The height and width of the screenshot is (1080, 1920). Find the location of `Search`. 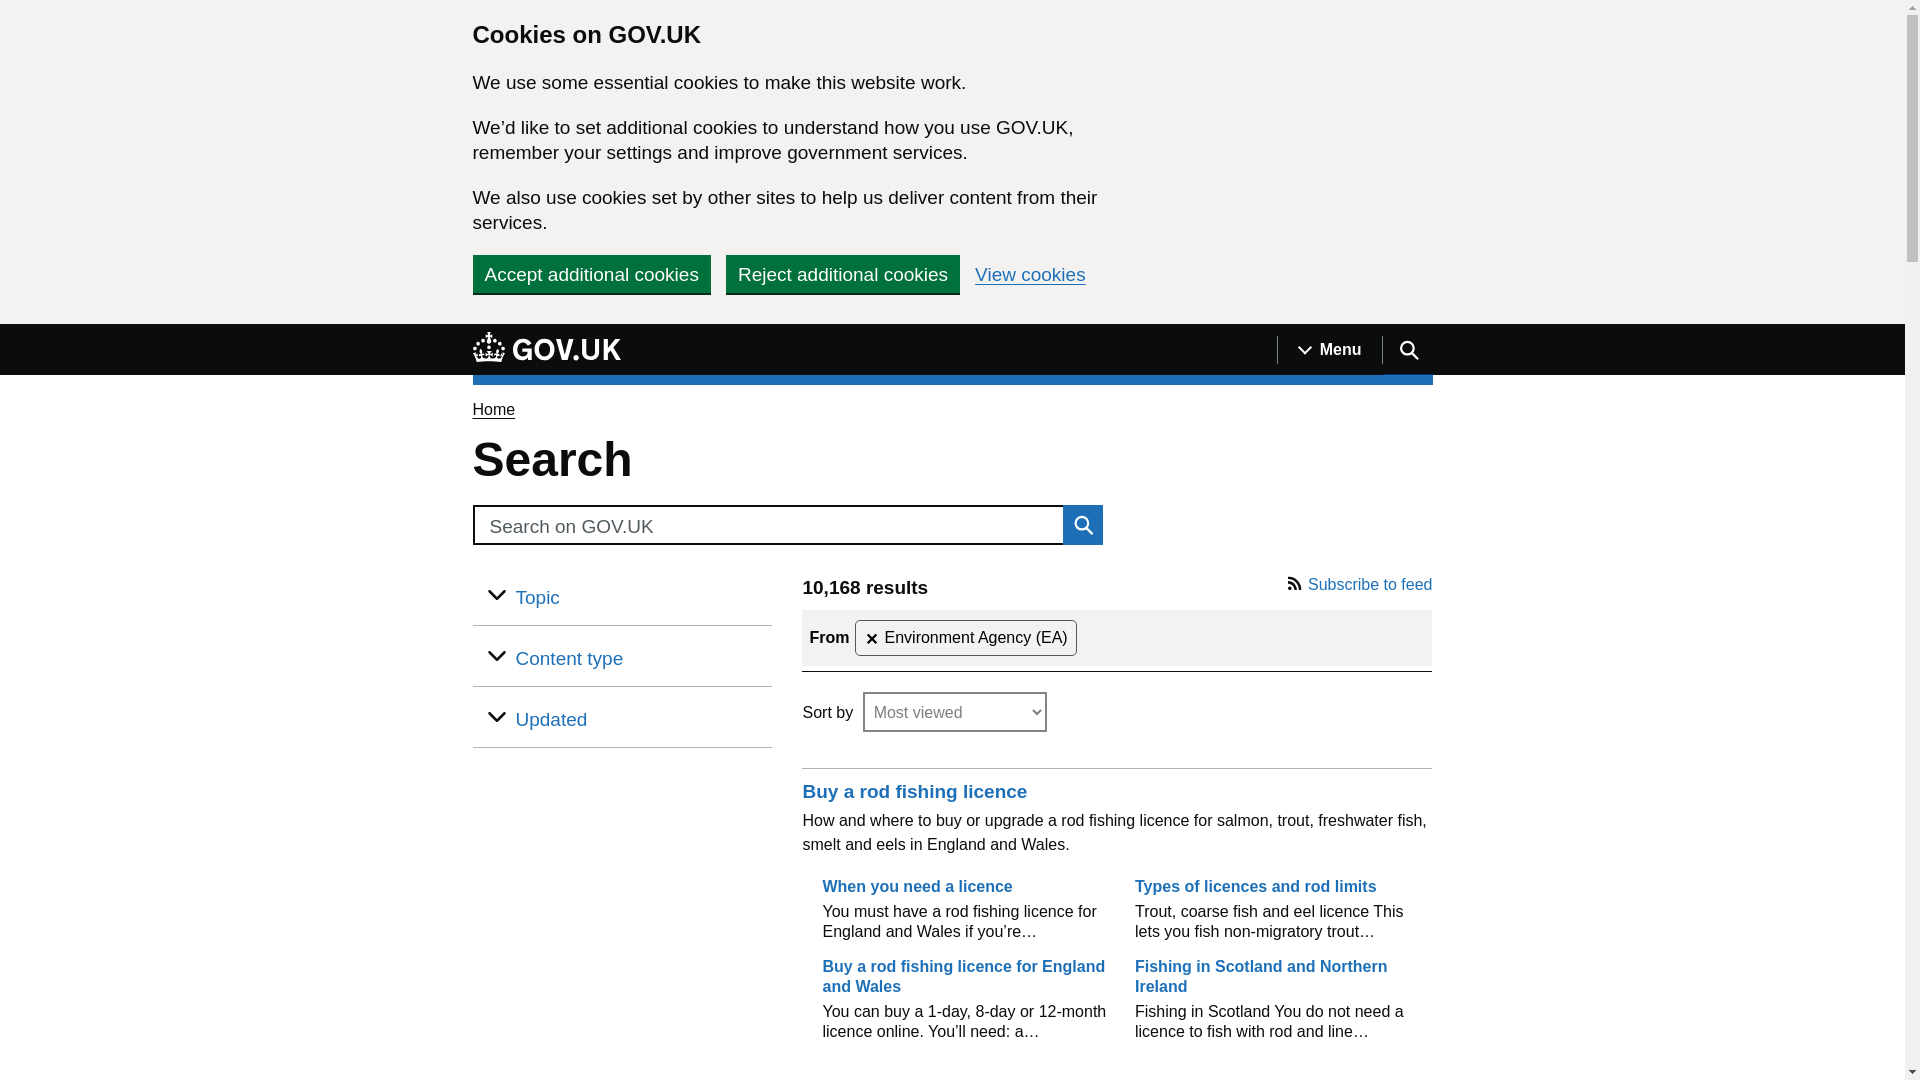

Search is located at coordinates (766, 525).